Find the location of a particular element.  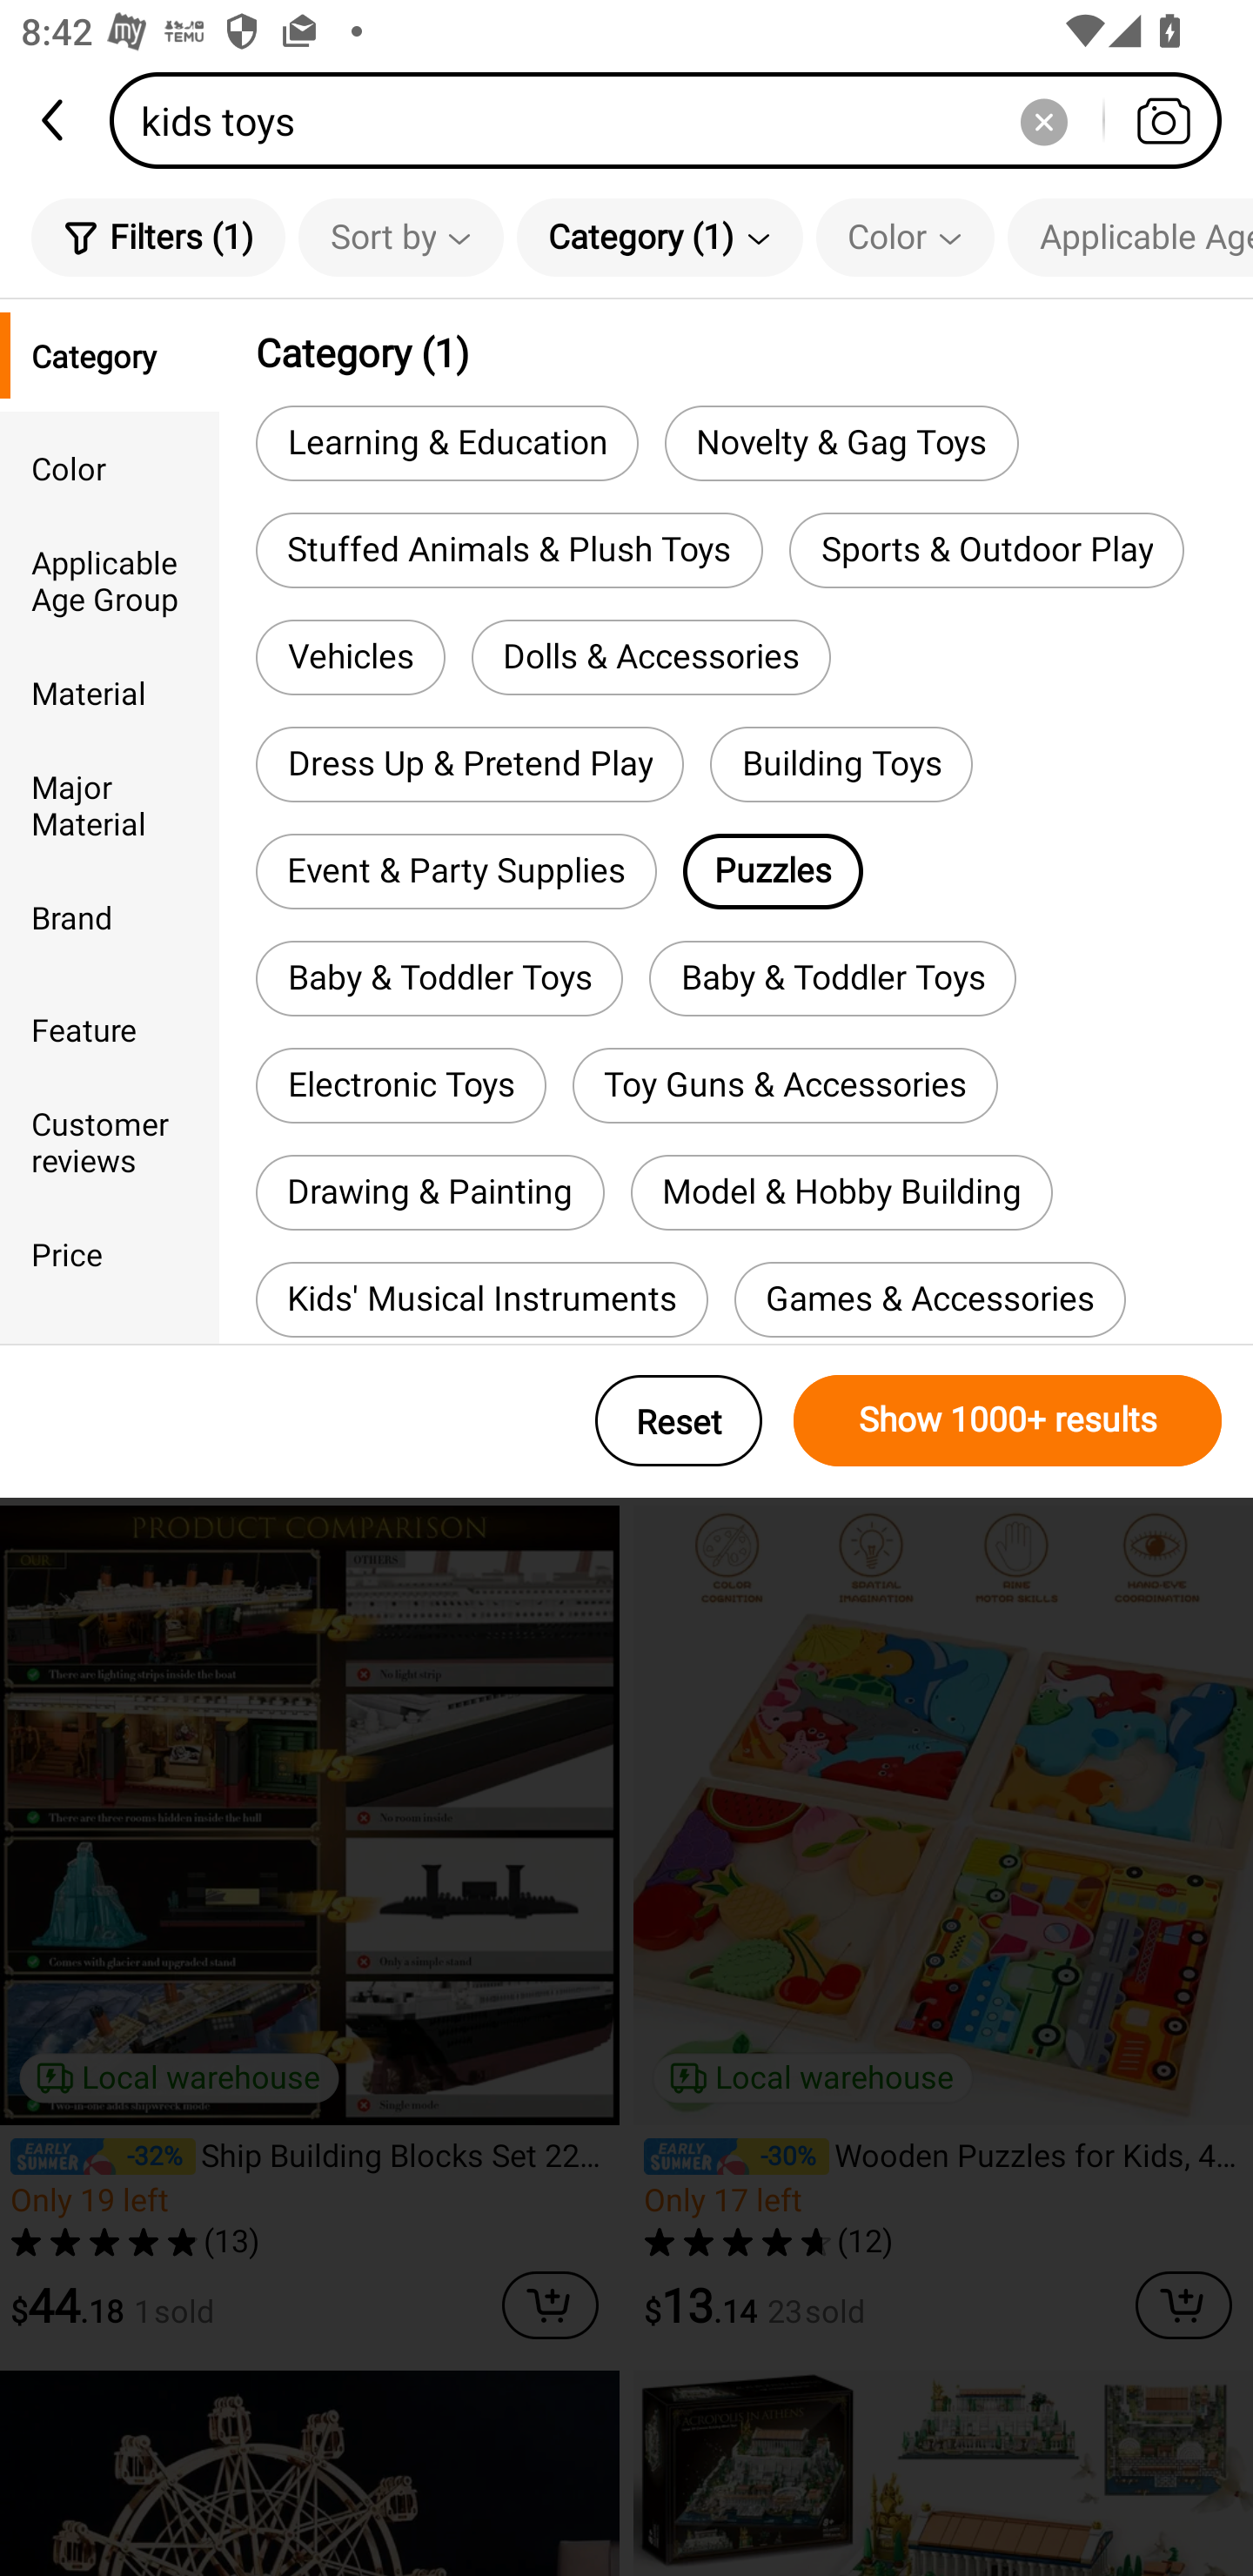

Delete search history is located at coordinates (1043, 120).